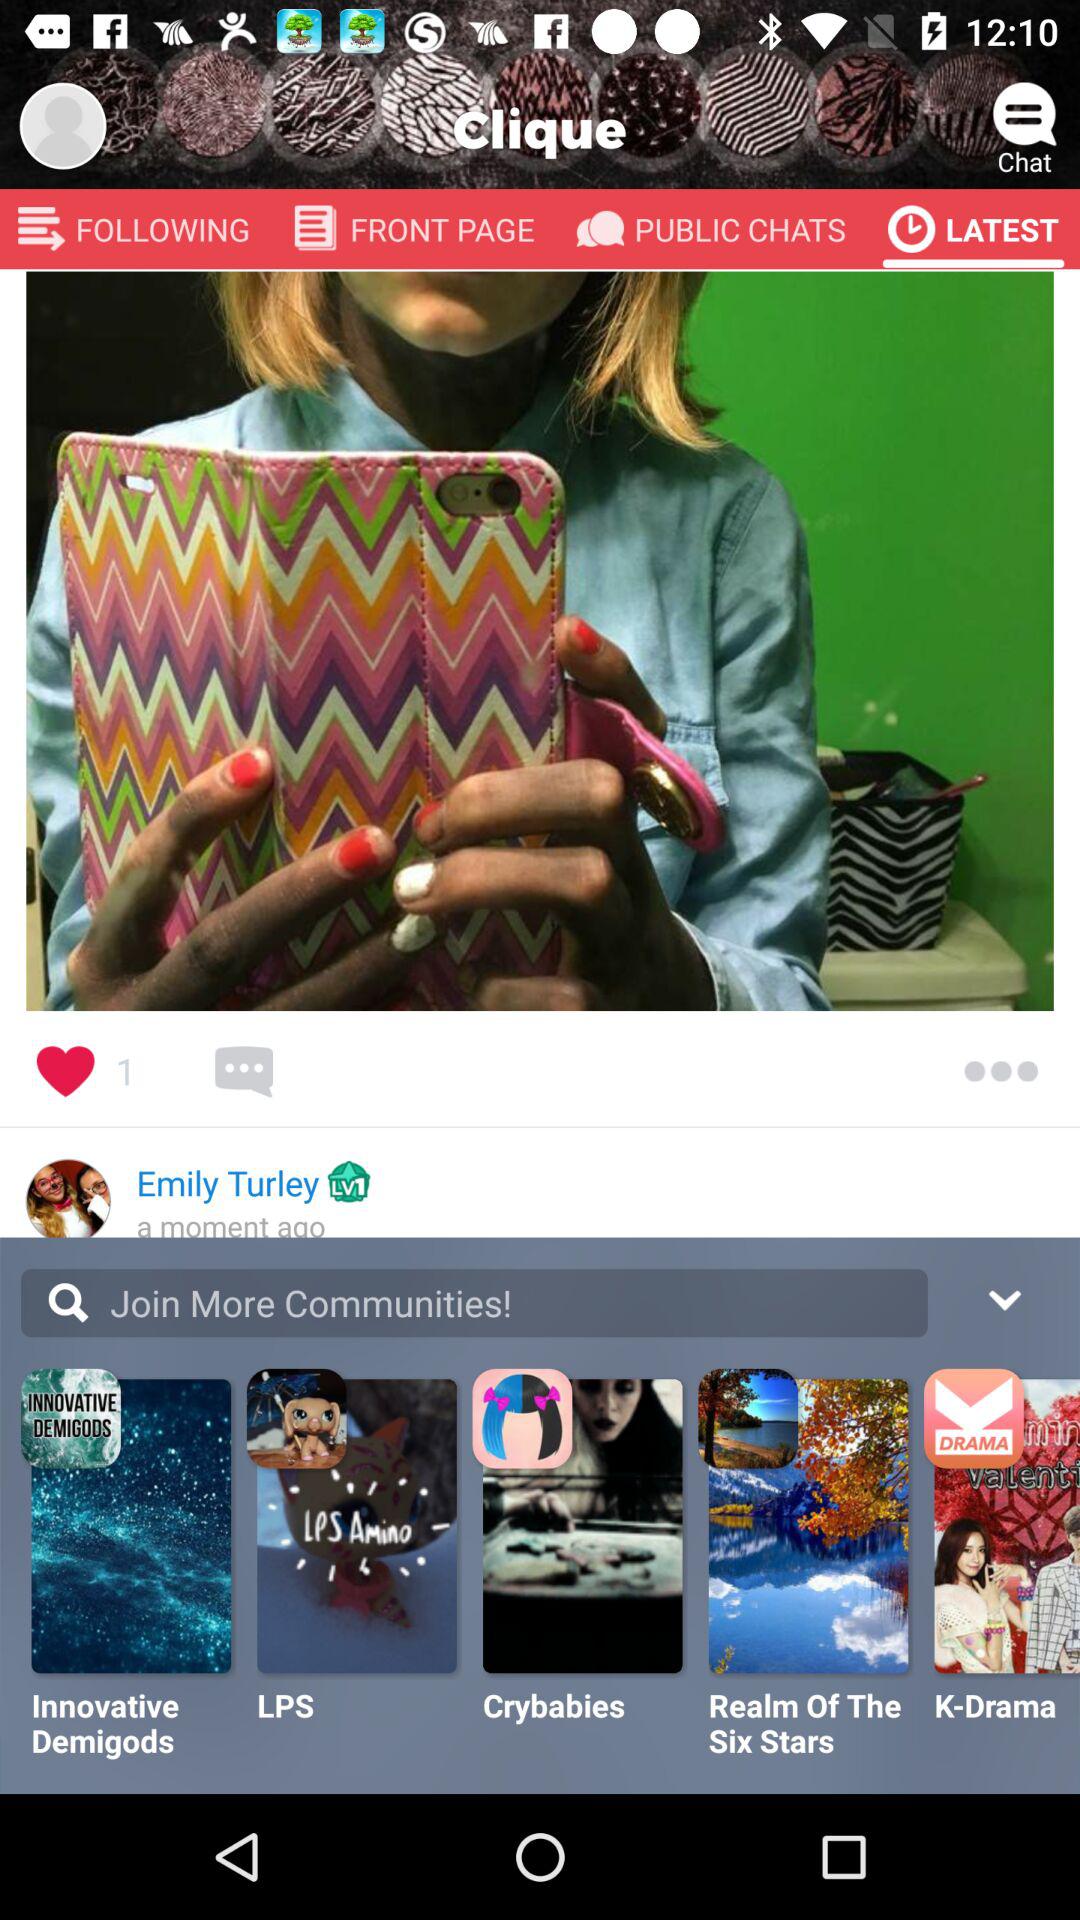  I want to click on select the image on top of innovative demigods text, so click(134, 1526).